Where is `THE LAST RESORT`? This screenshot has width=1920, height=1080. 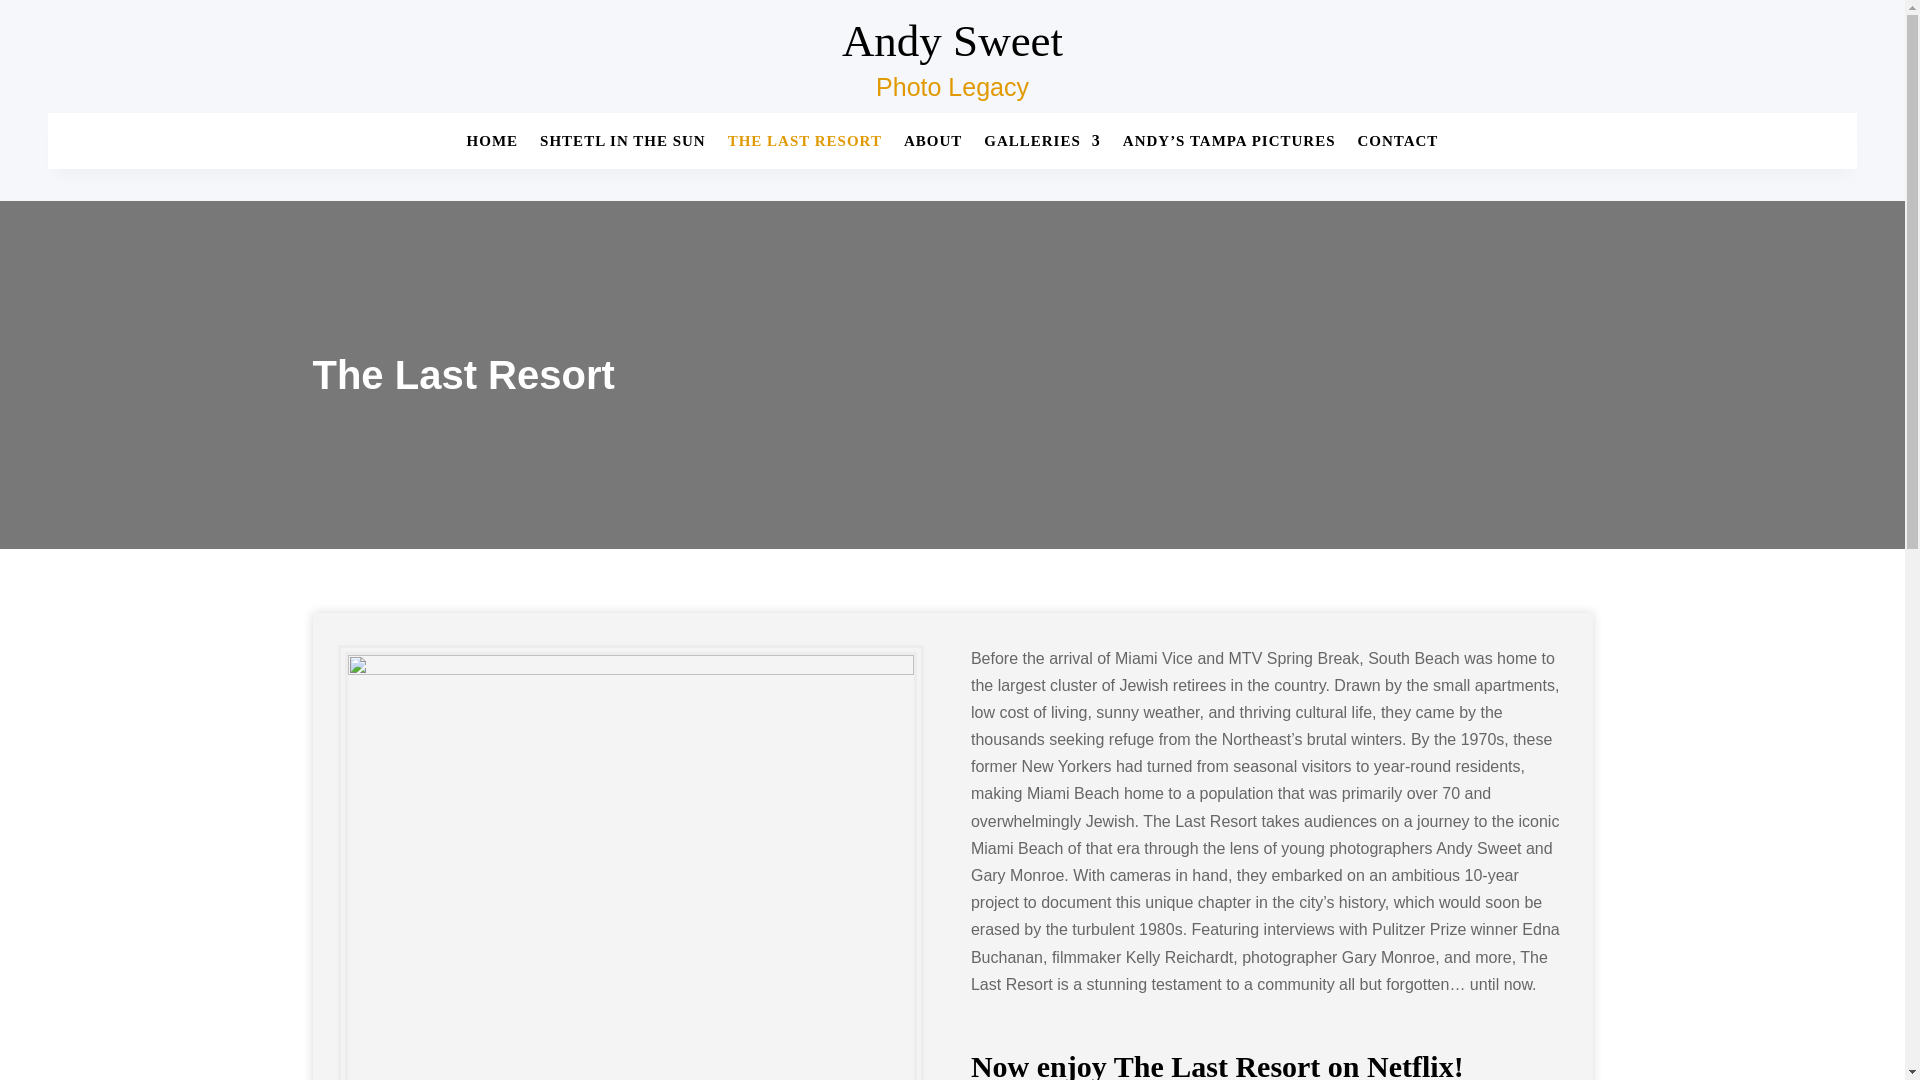 THE LAST RESORT is located at coordinates (804, 144).